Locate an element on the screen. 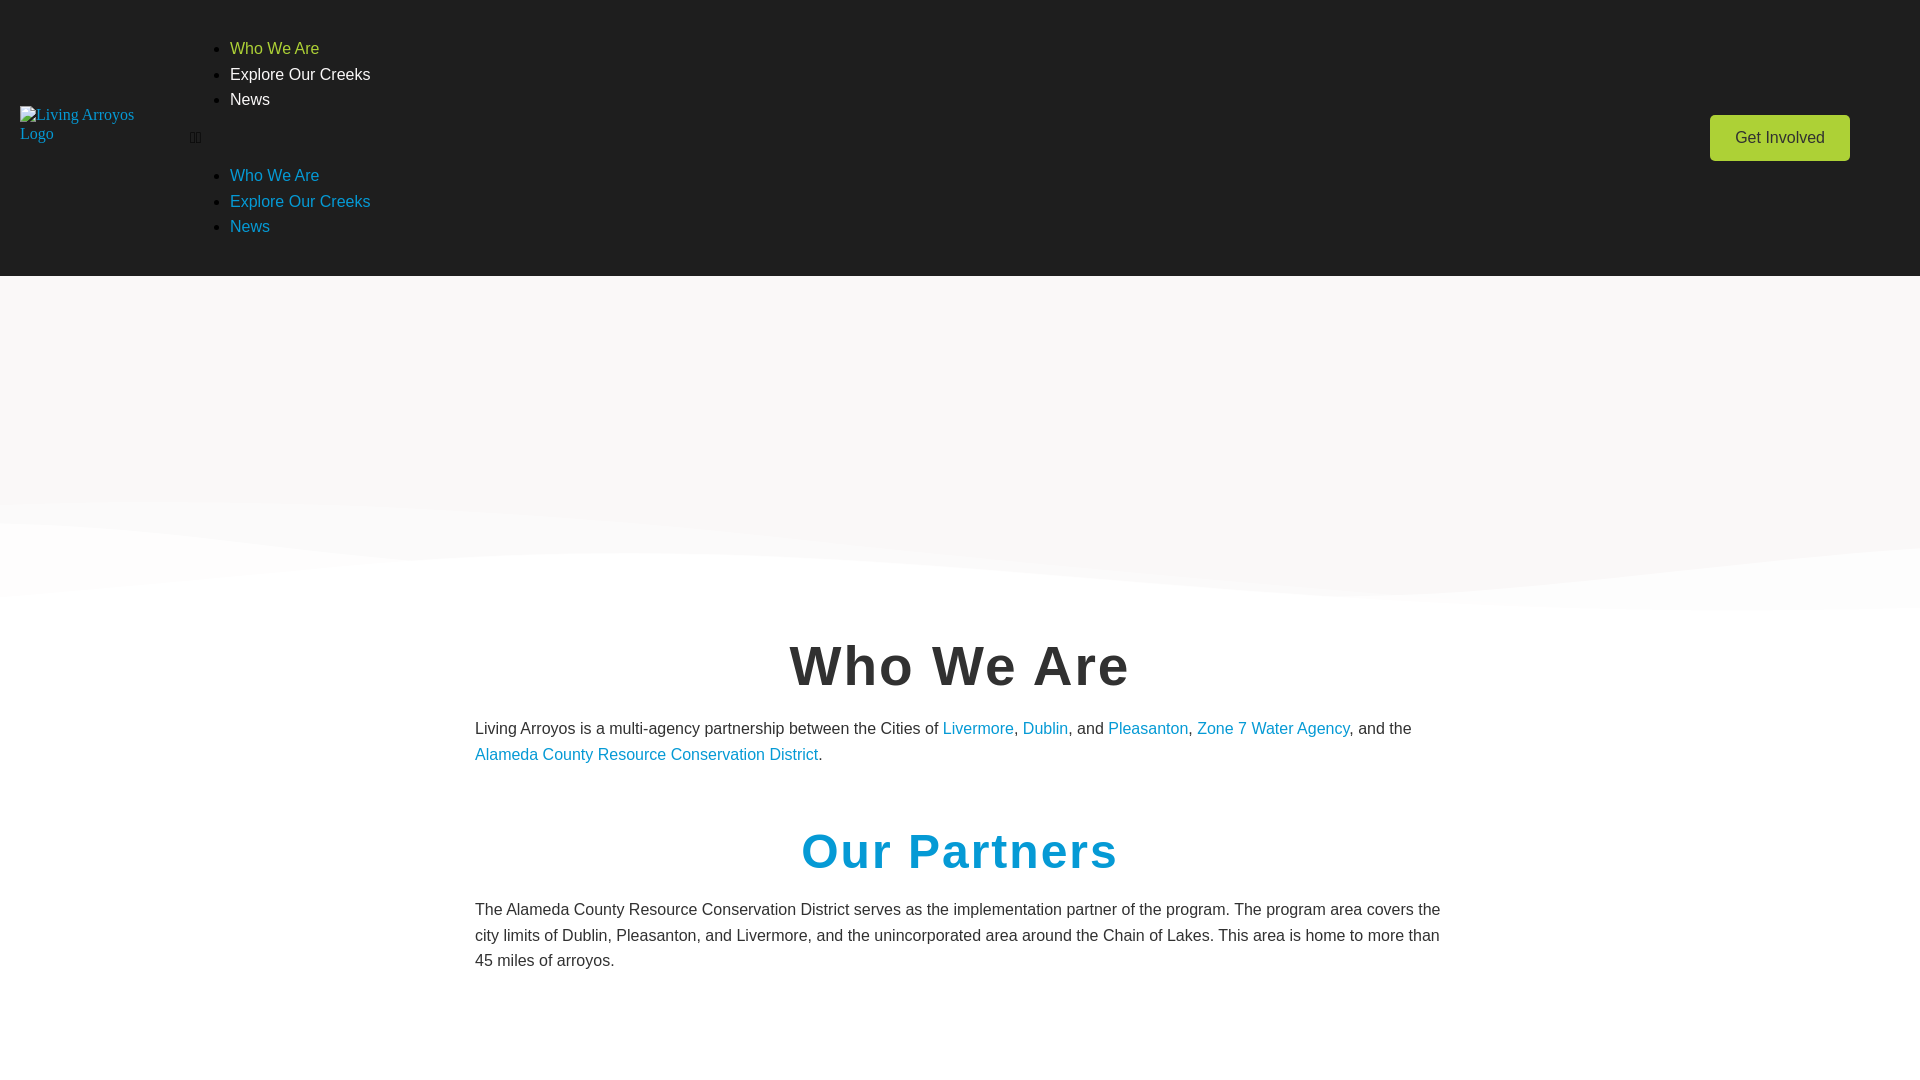 The image size is (1920, 1080). Pleasanton is located at coordinates (1148, 728).